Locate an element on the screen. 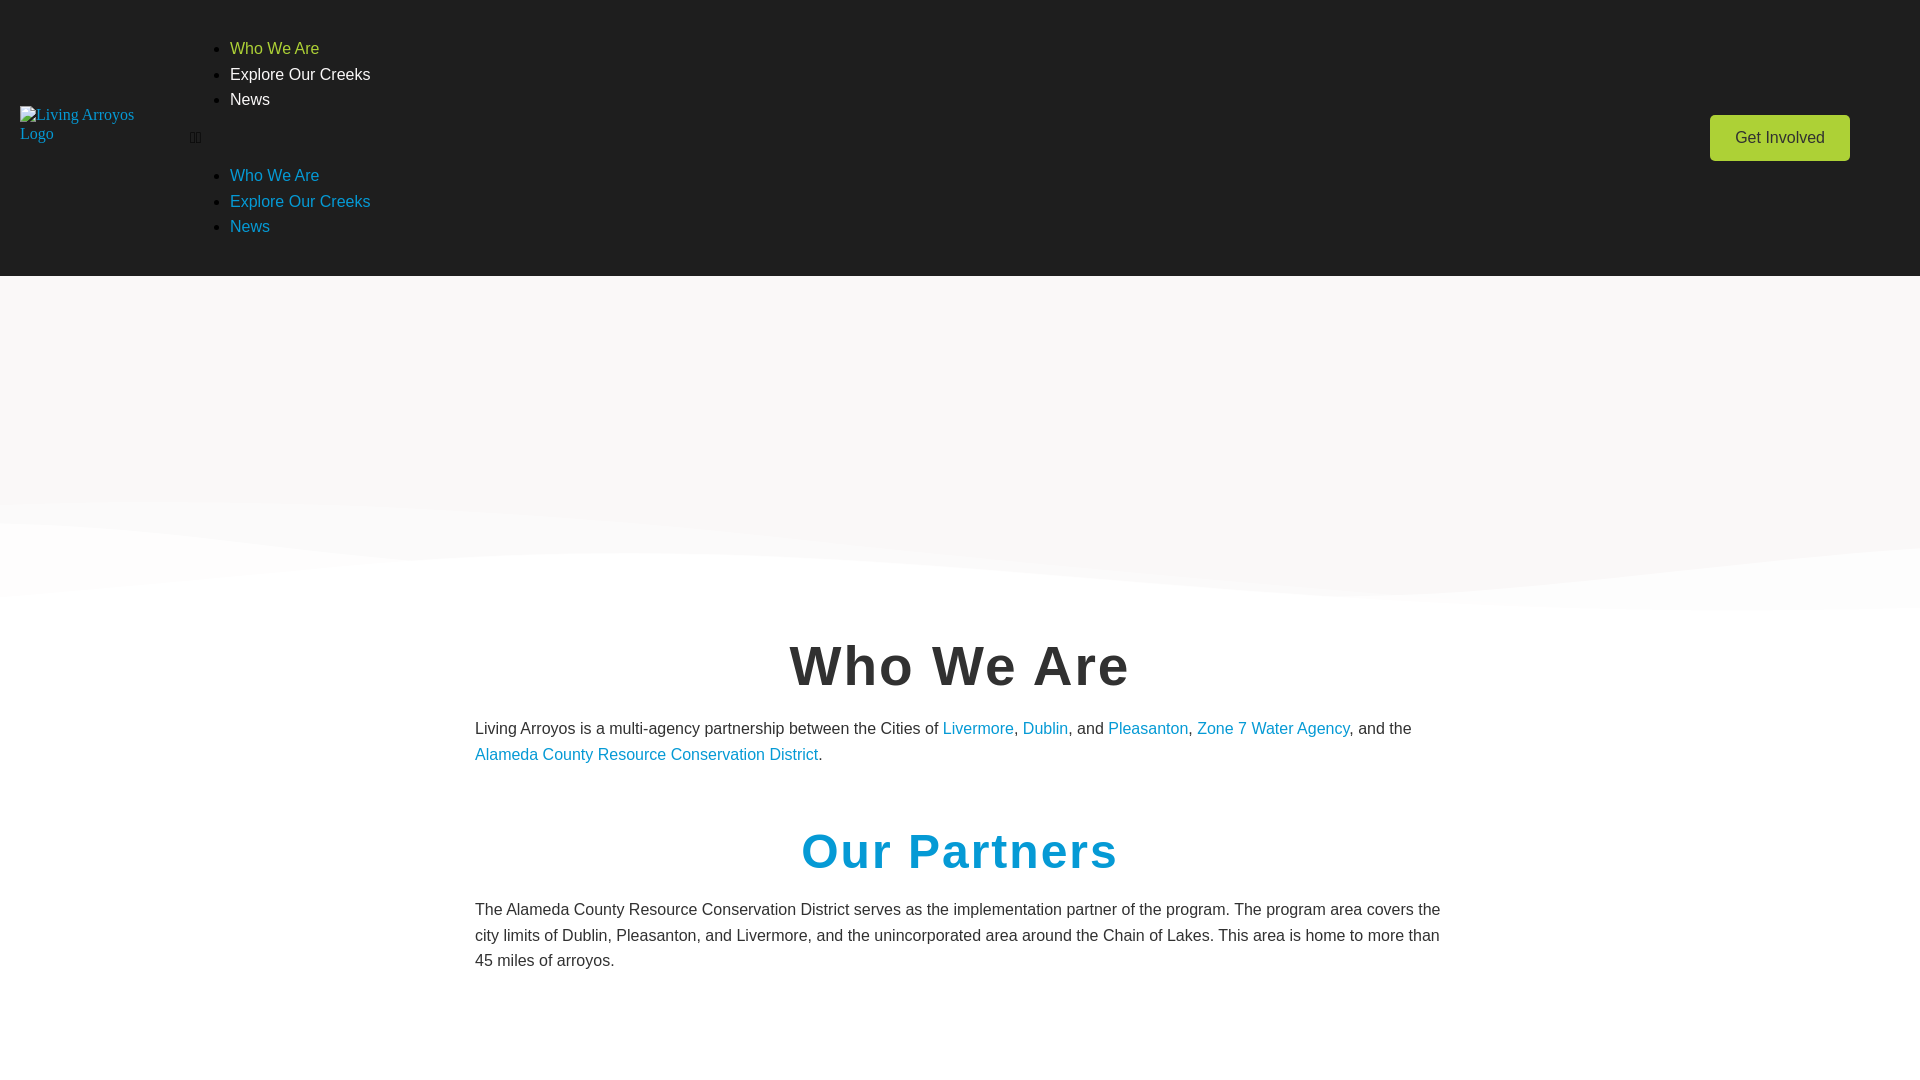 The image size is (1920, 1080). Pleasanton is located at coordinates (1148, 728).